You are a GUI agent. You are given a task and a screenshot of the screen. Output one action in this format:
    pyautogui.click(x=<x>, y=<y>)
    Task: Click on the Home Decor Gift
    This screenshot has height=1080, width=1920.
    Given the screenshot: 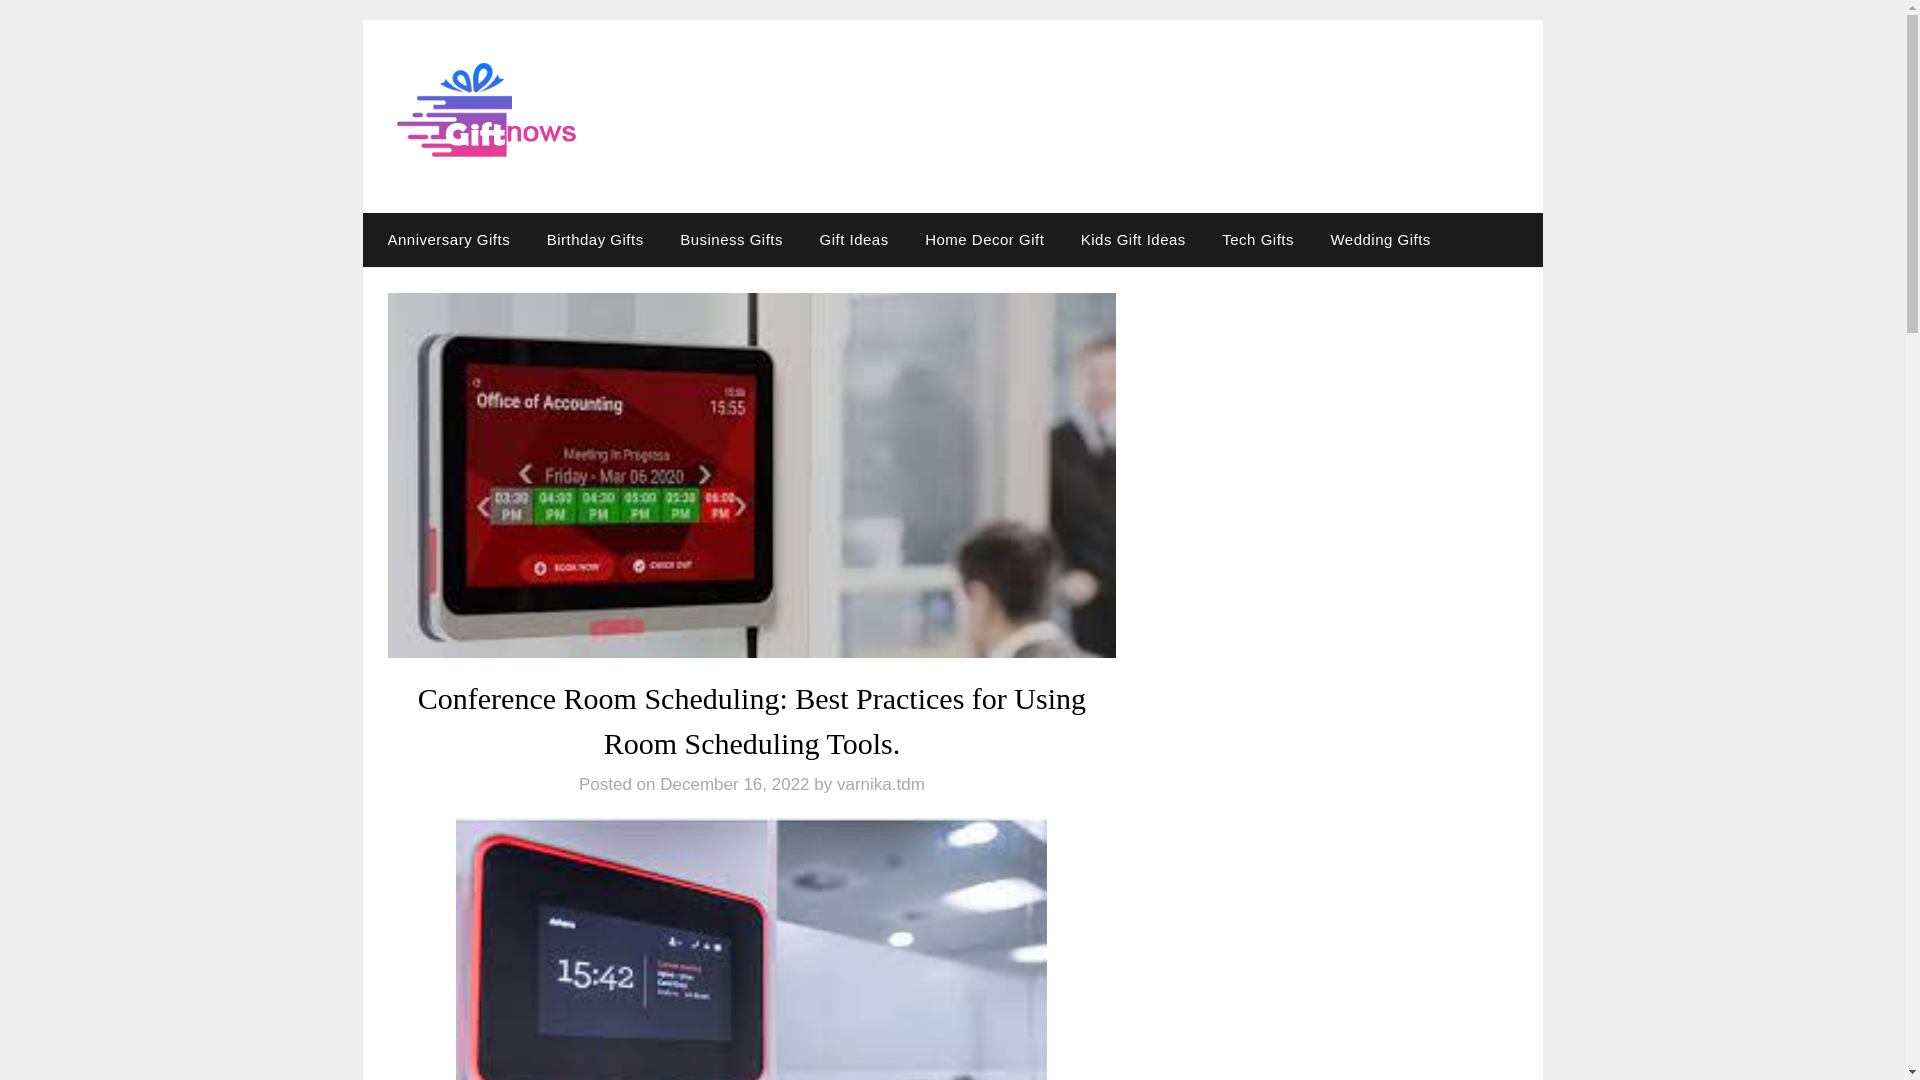 What is the action you would take?
    pyautogui.click(x=984, y=239)
    